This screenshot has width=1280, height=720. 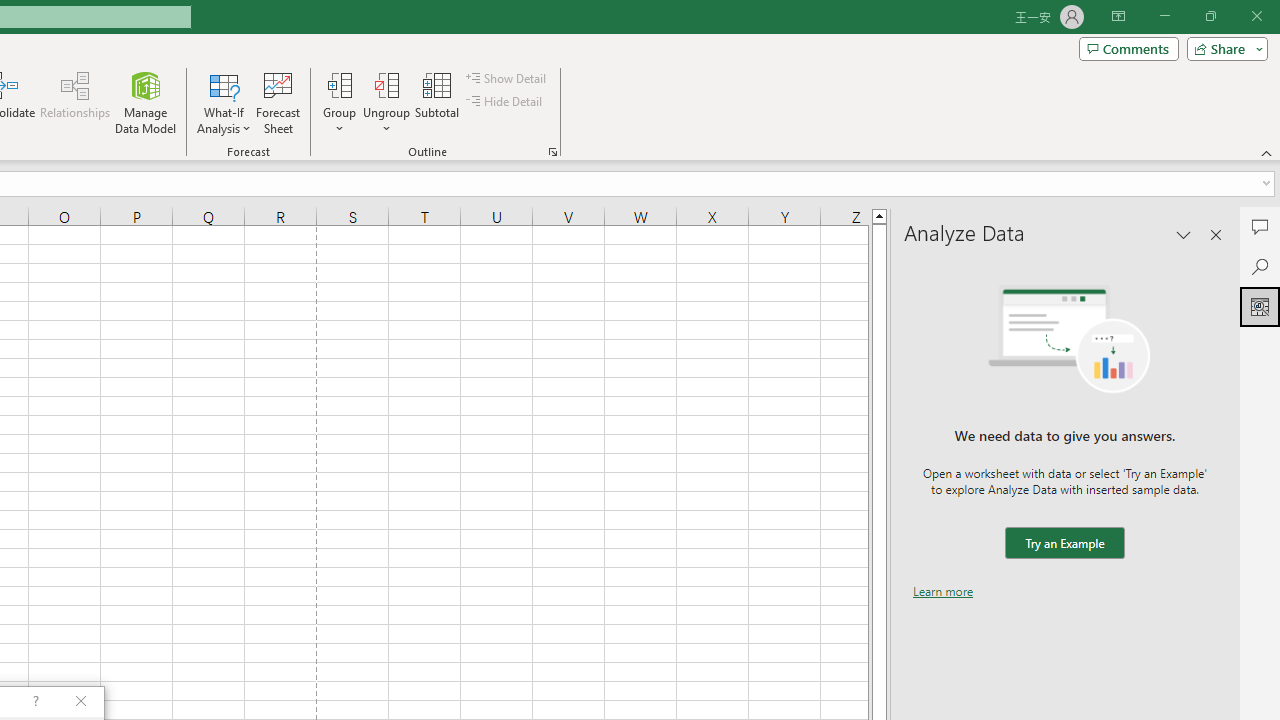 What do you see at coordinates (438, 102) in the screenshot?
I see `Subtotal` at bounding box center [438, 102].